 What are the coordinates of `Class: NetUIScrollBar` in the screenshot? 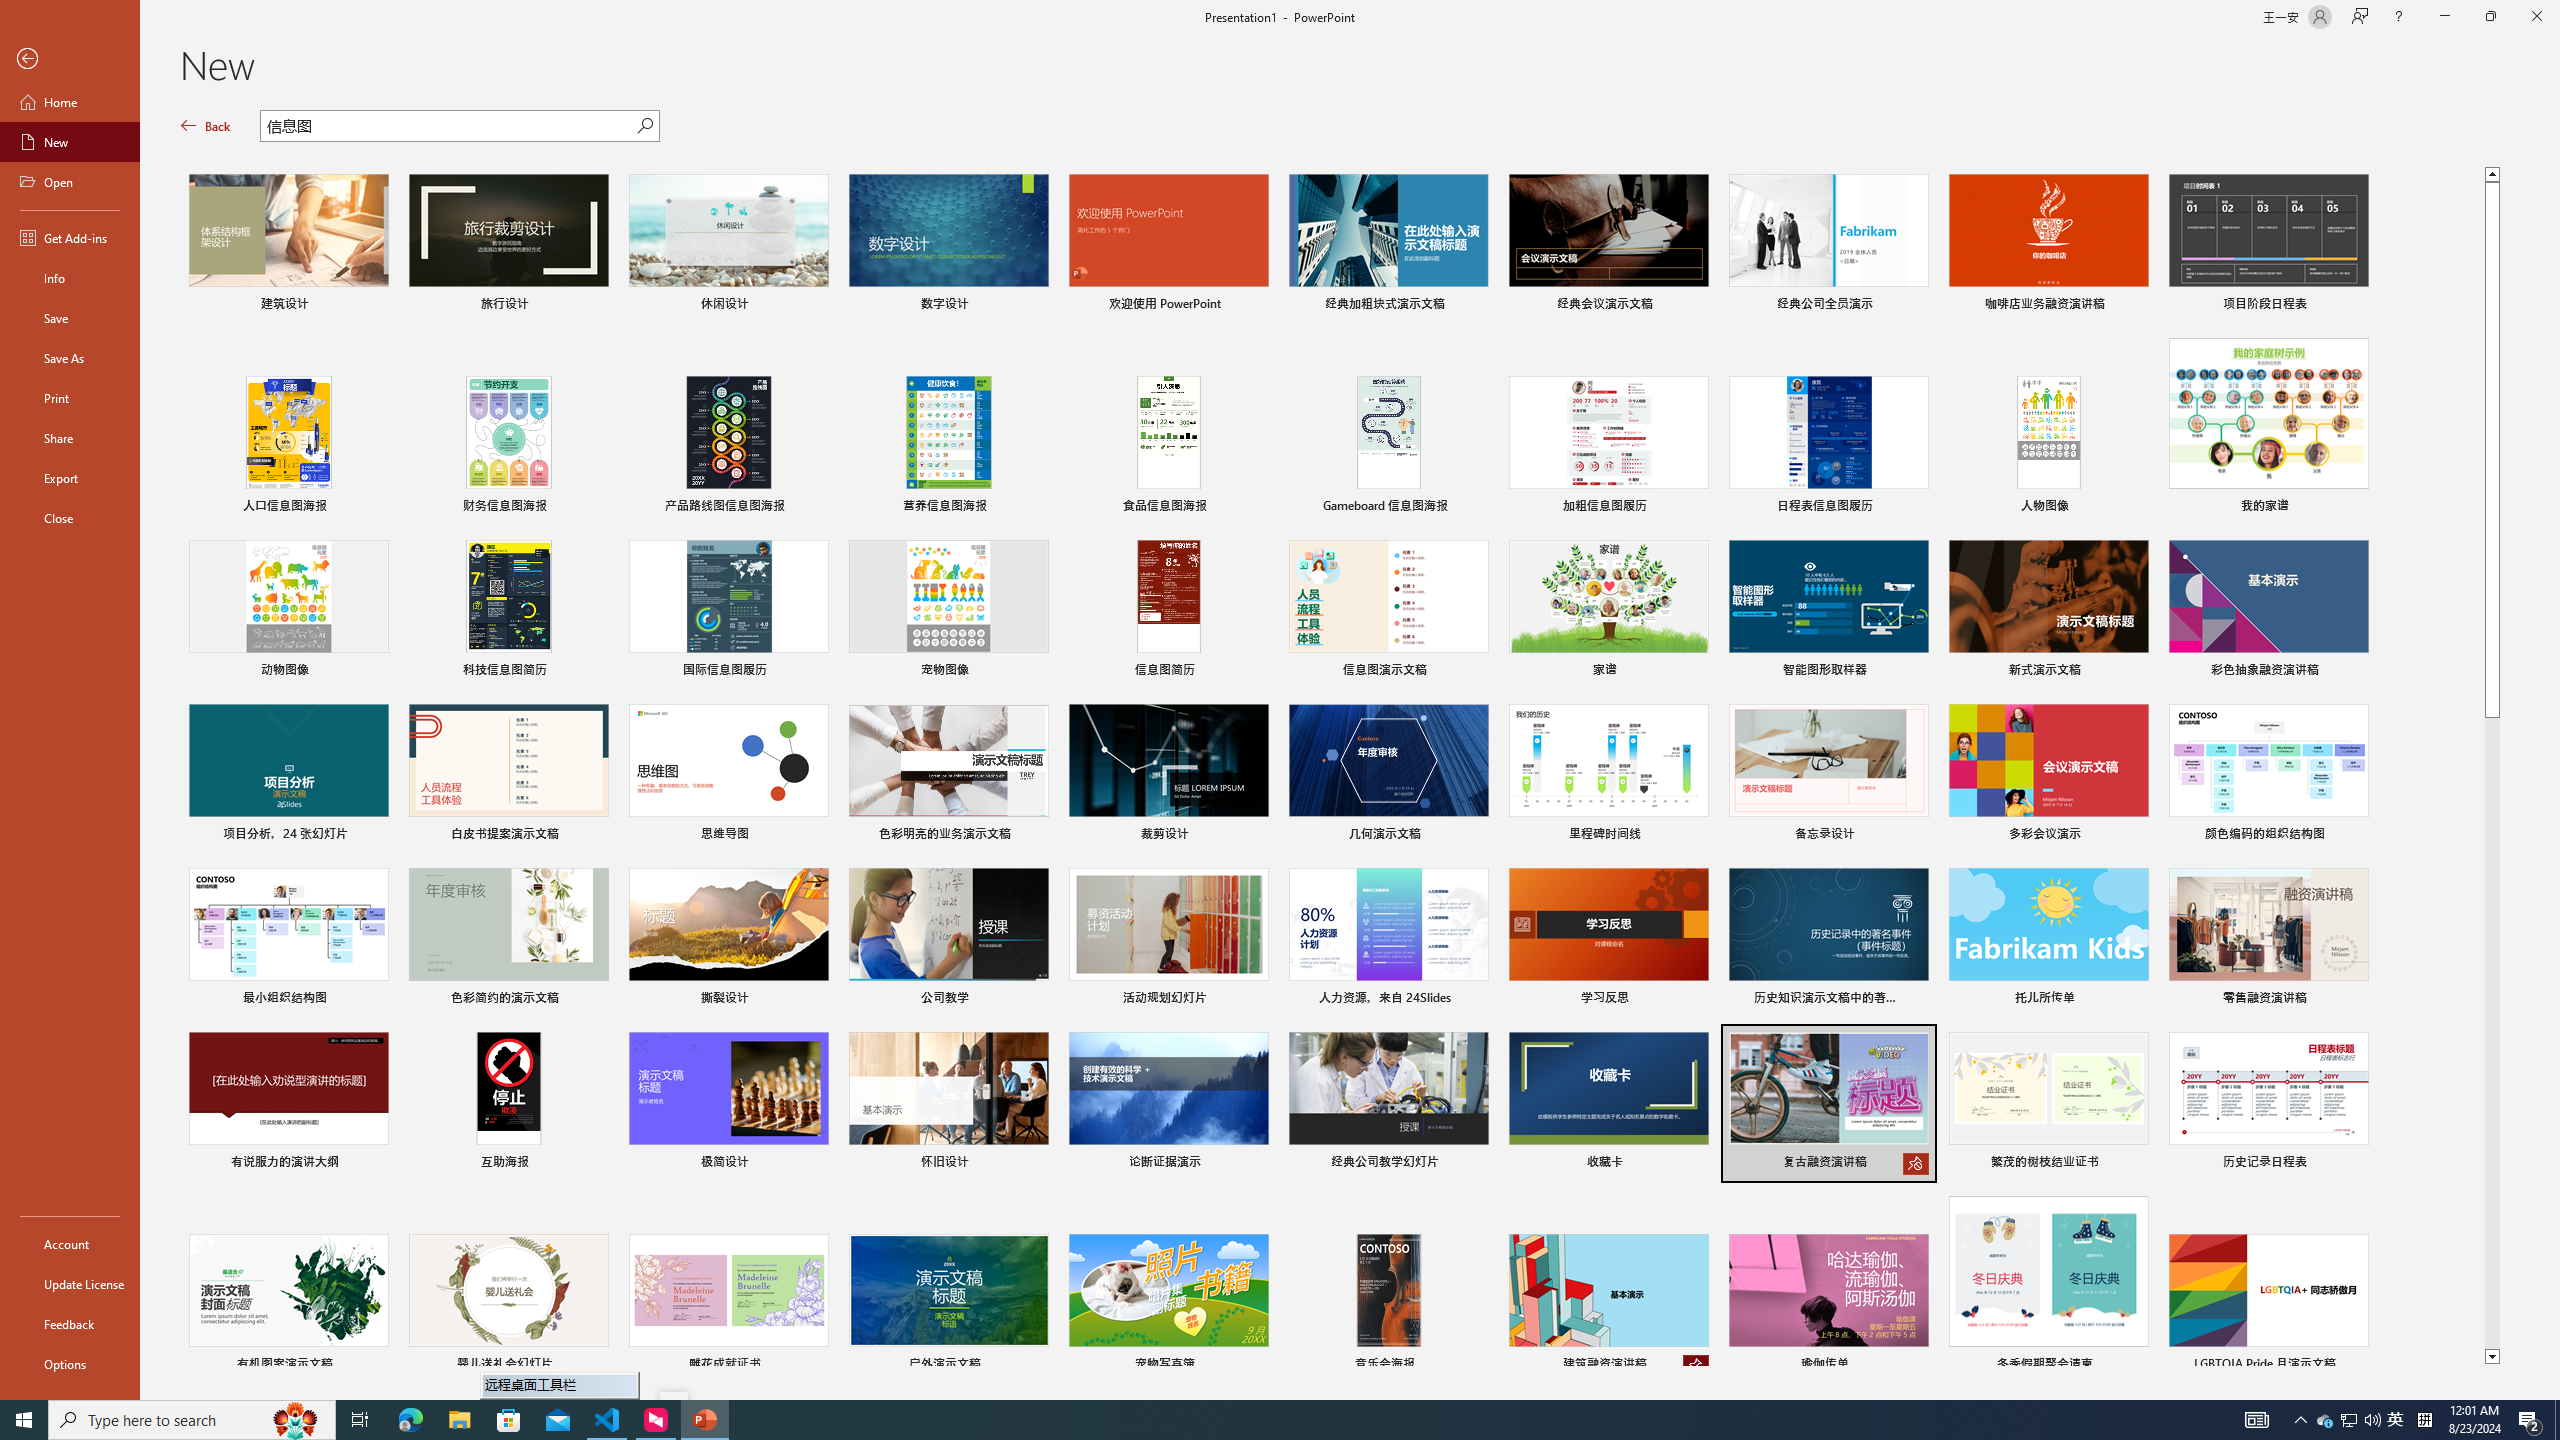 It's located at (2551, 752).